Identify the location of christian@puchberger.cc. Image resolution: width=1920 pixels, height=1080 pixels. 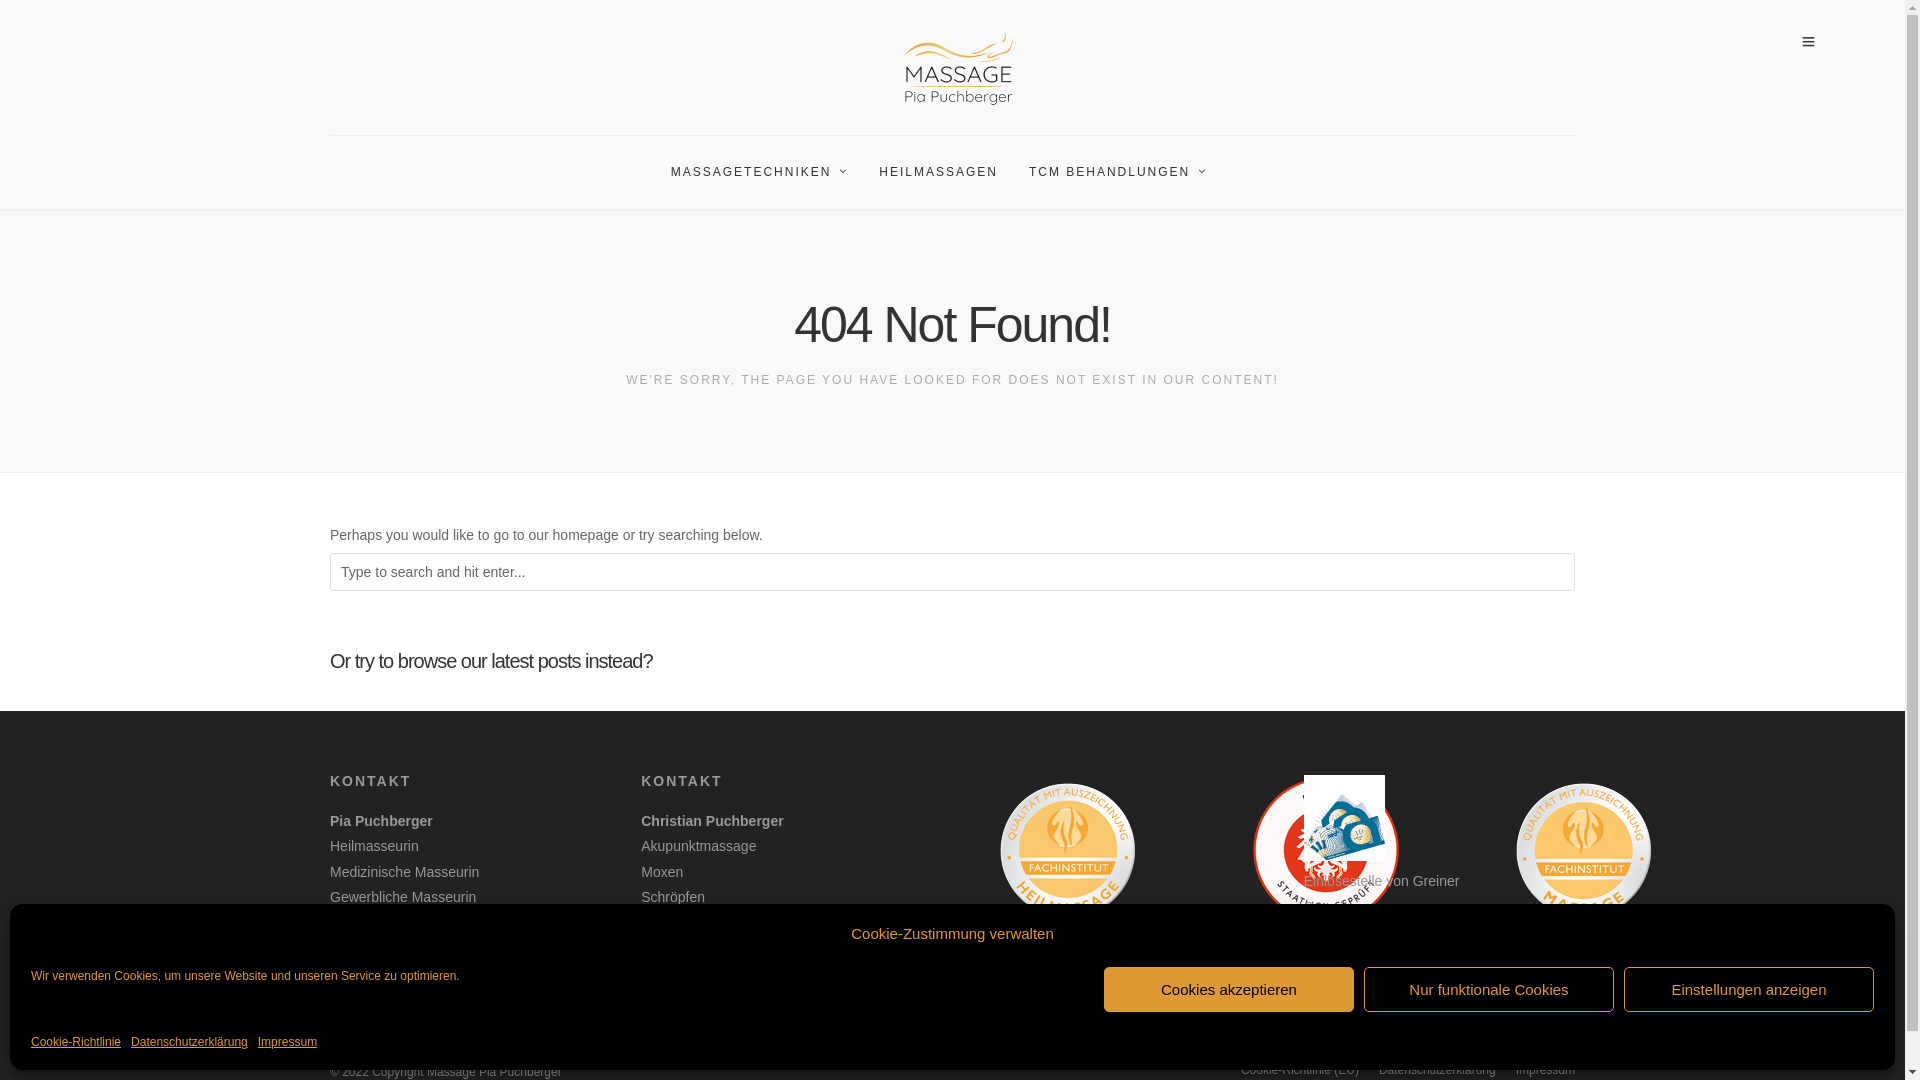
(766, 961).